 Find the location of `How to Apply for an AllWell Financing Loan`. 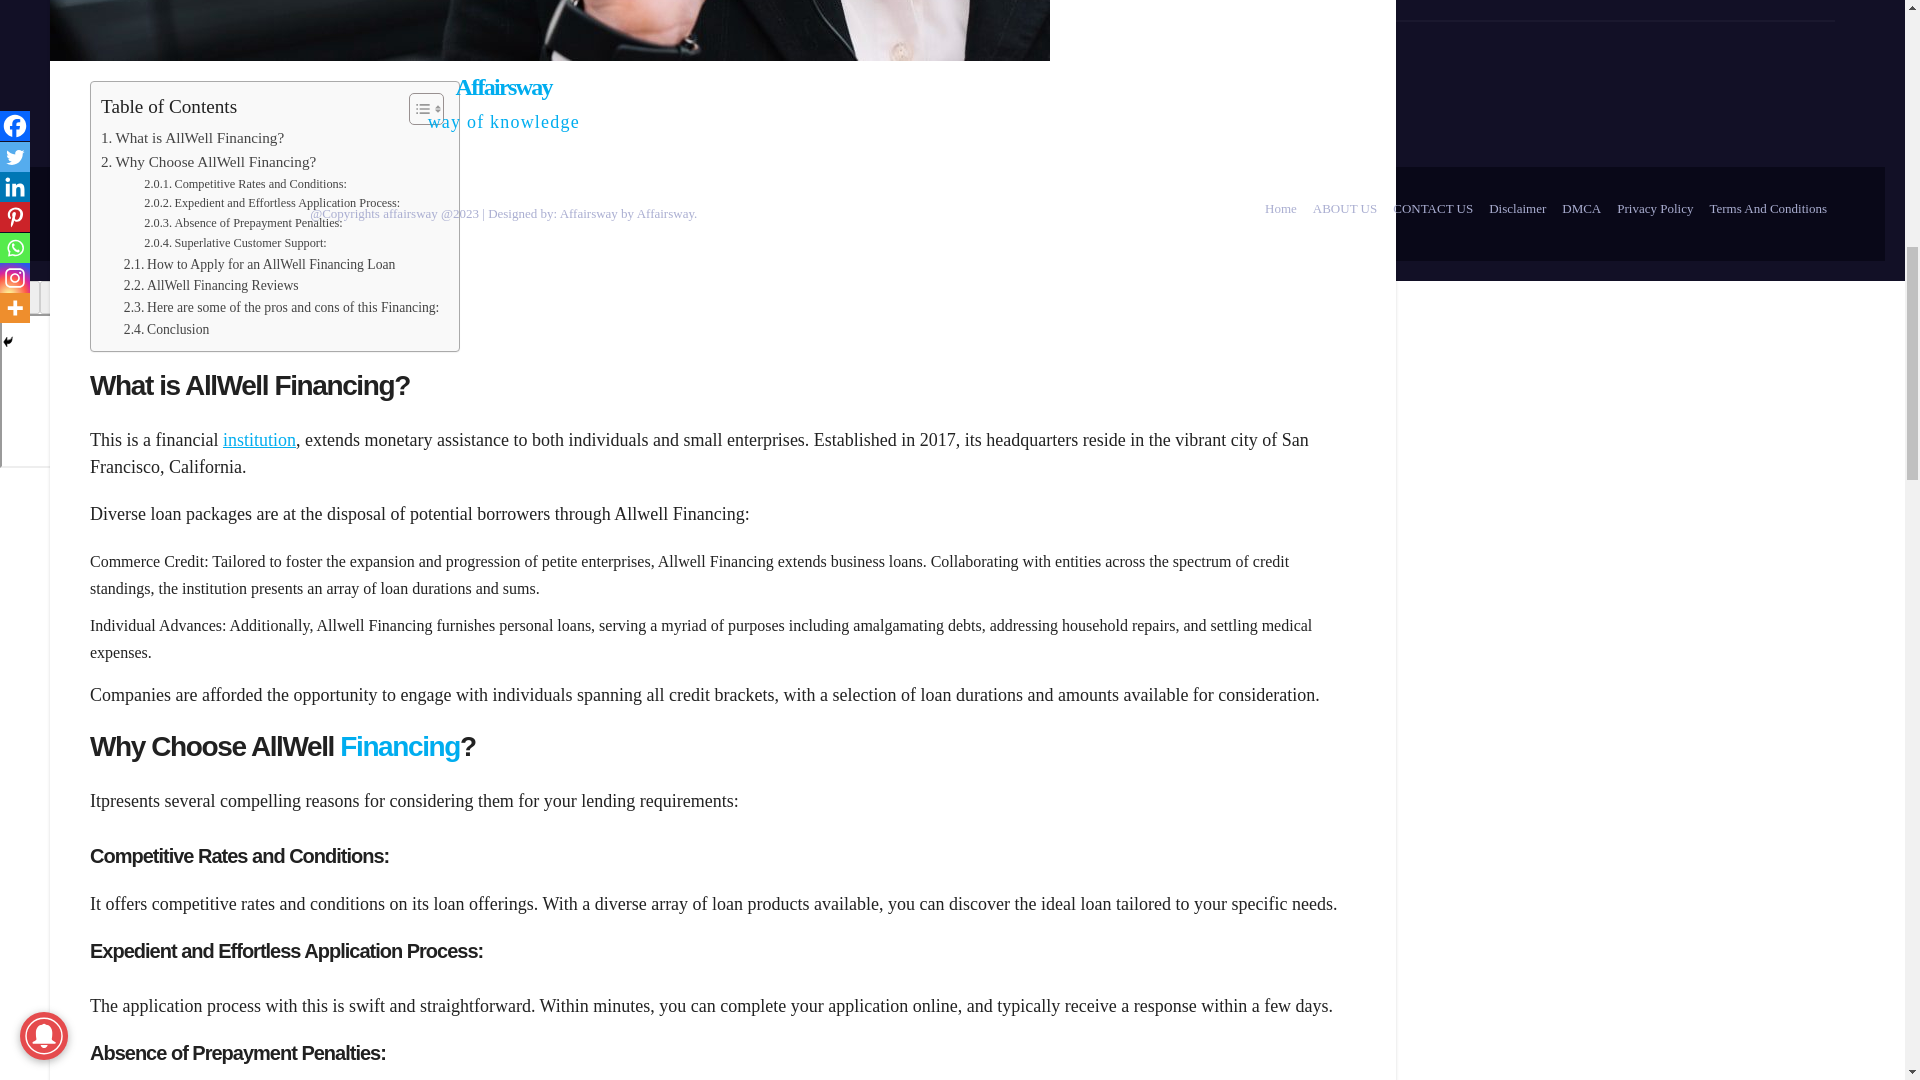

How to Apply for an AllWell Financing Loan is located at coordinates (260, 264).